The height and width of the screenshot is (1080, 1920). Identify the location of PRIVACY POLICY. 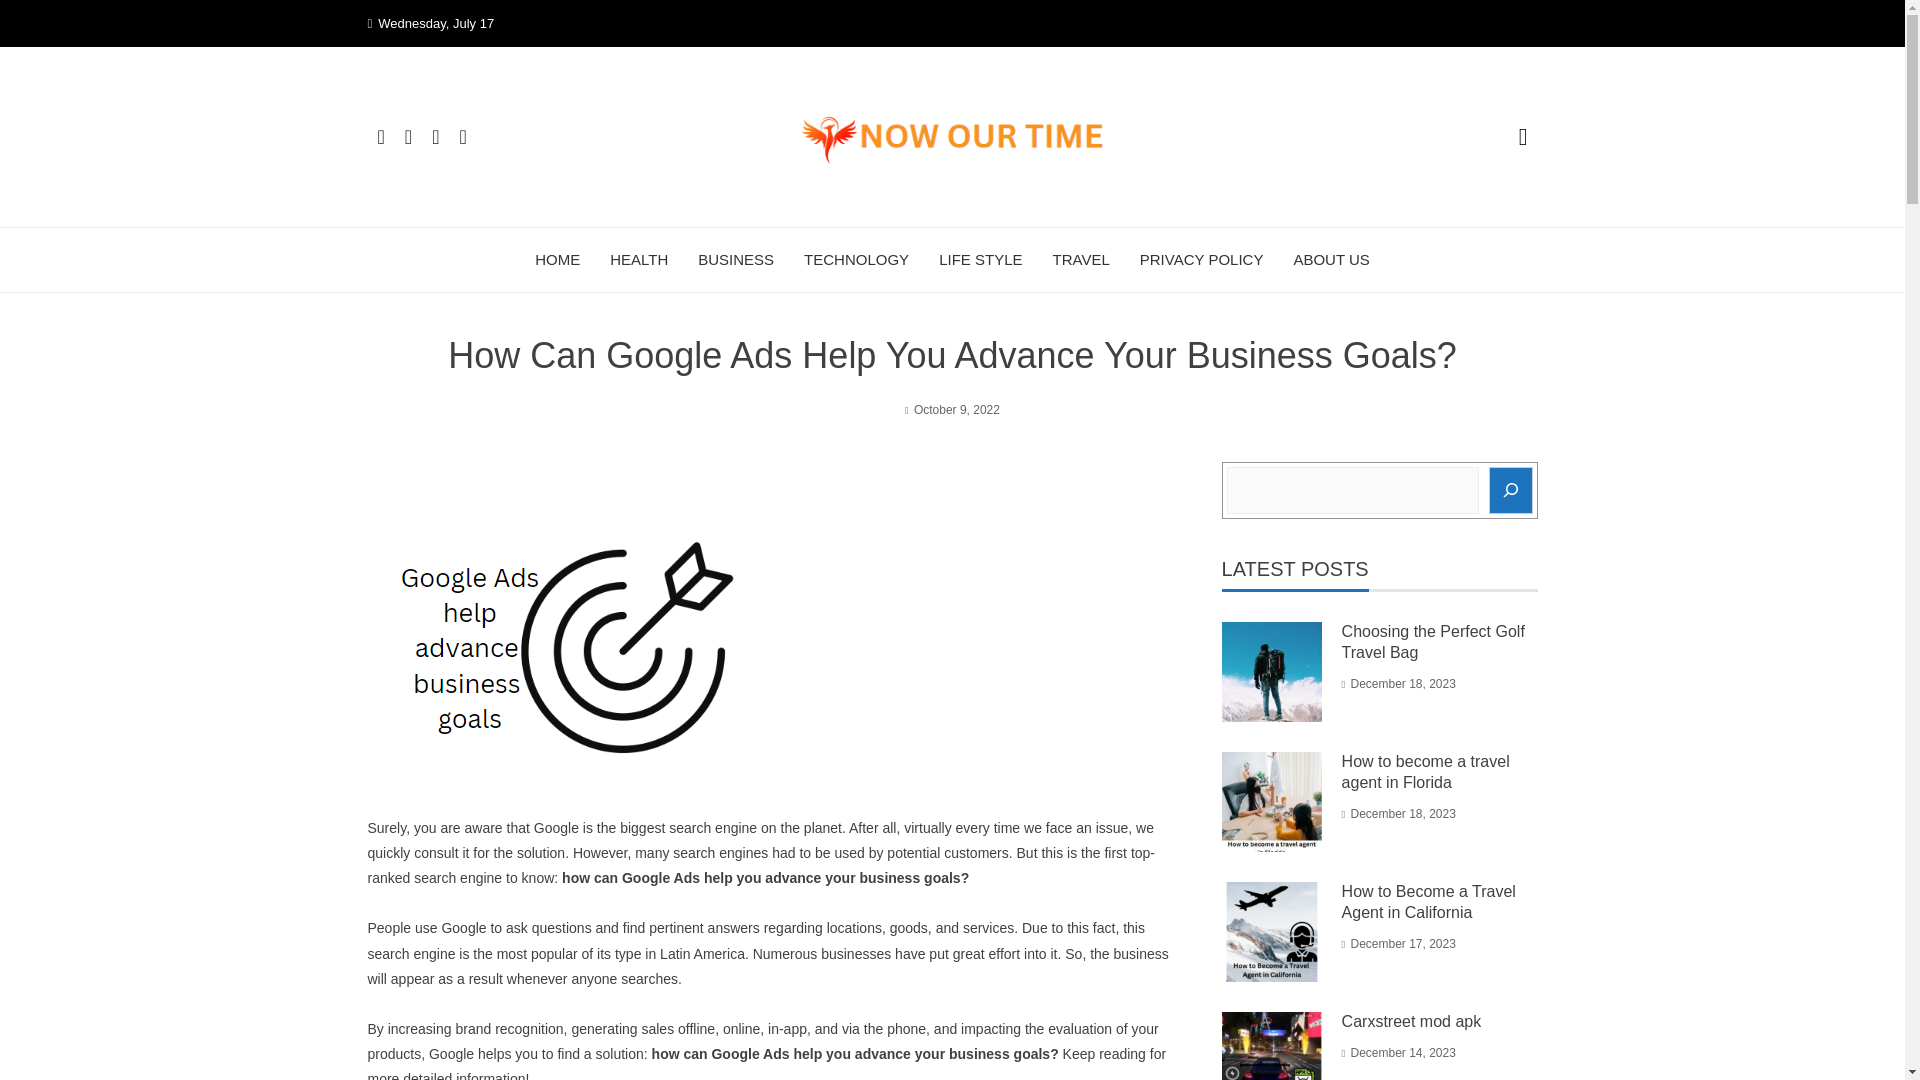
(1202, 260).